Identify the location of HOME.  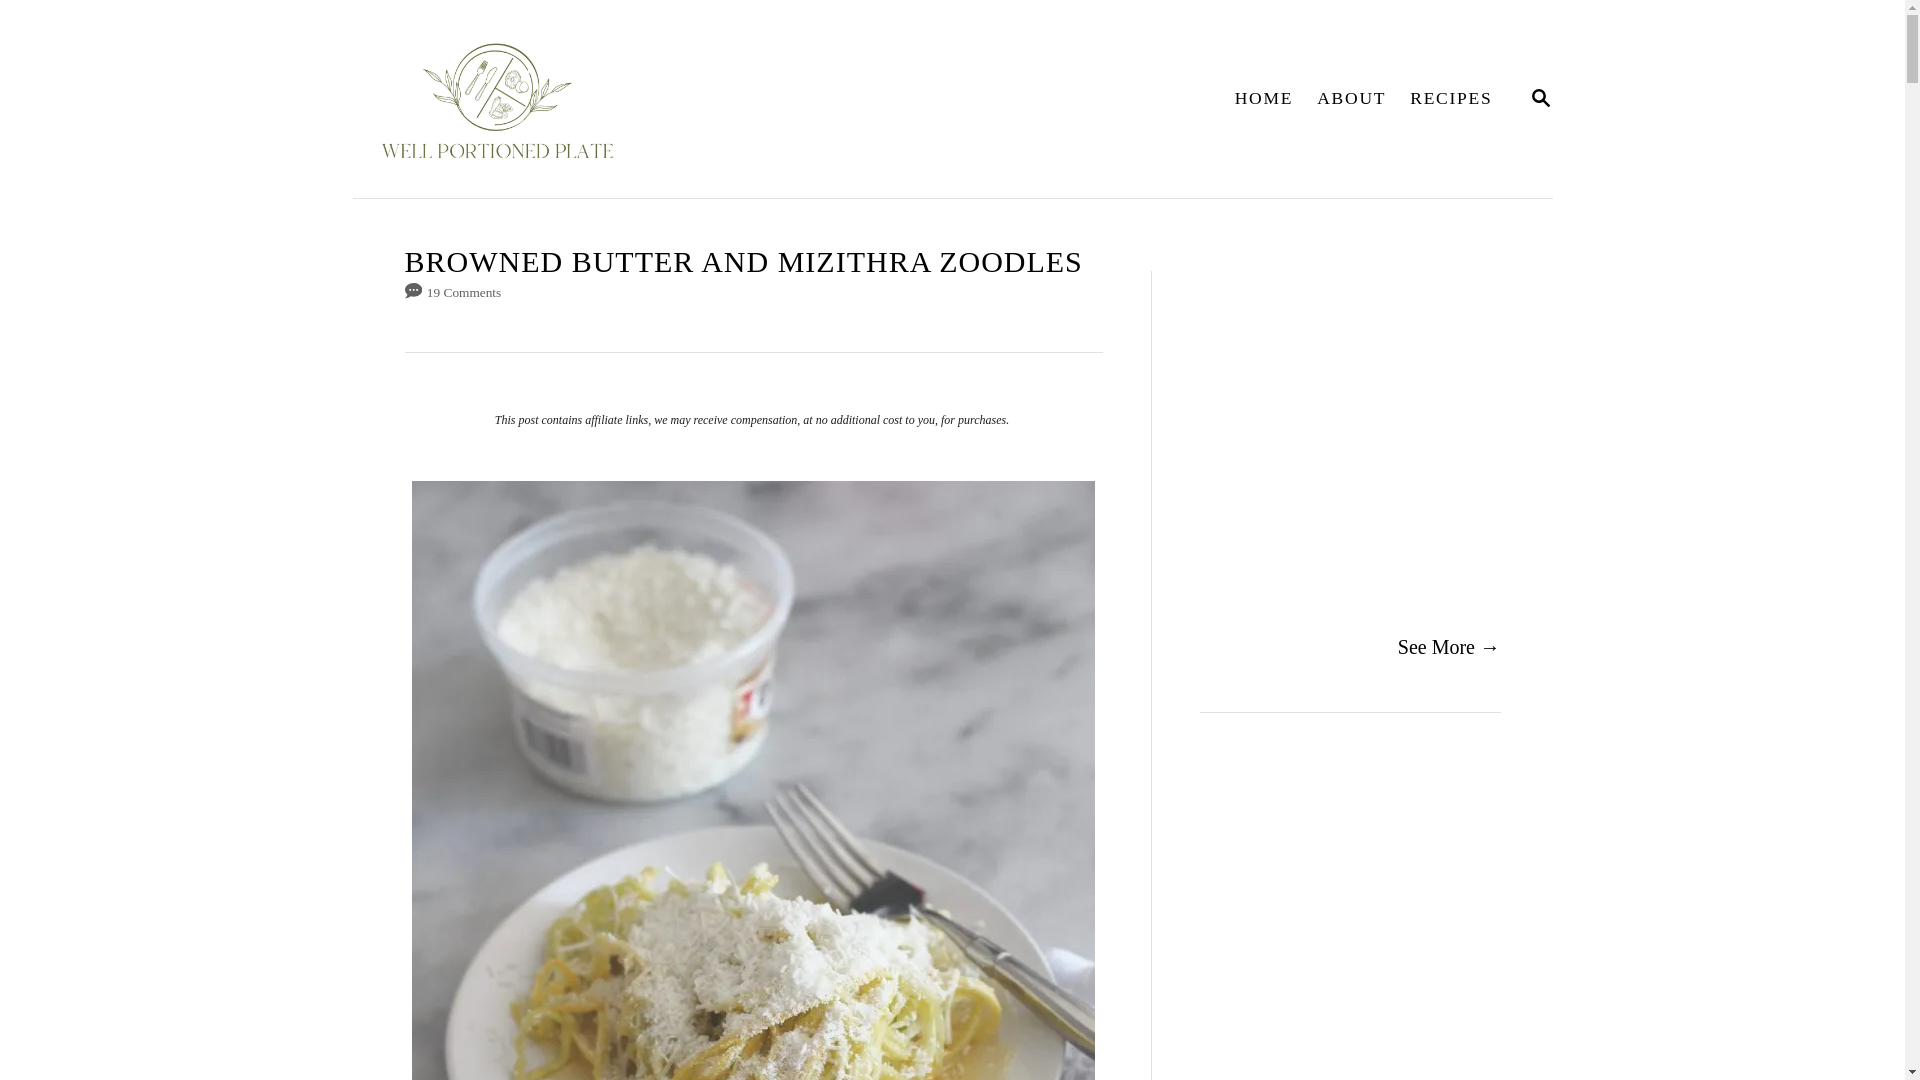
(1540, 98).